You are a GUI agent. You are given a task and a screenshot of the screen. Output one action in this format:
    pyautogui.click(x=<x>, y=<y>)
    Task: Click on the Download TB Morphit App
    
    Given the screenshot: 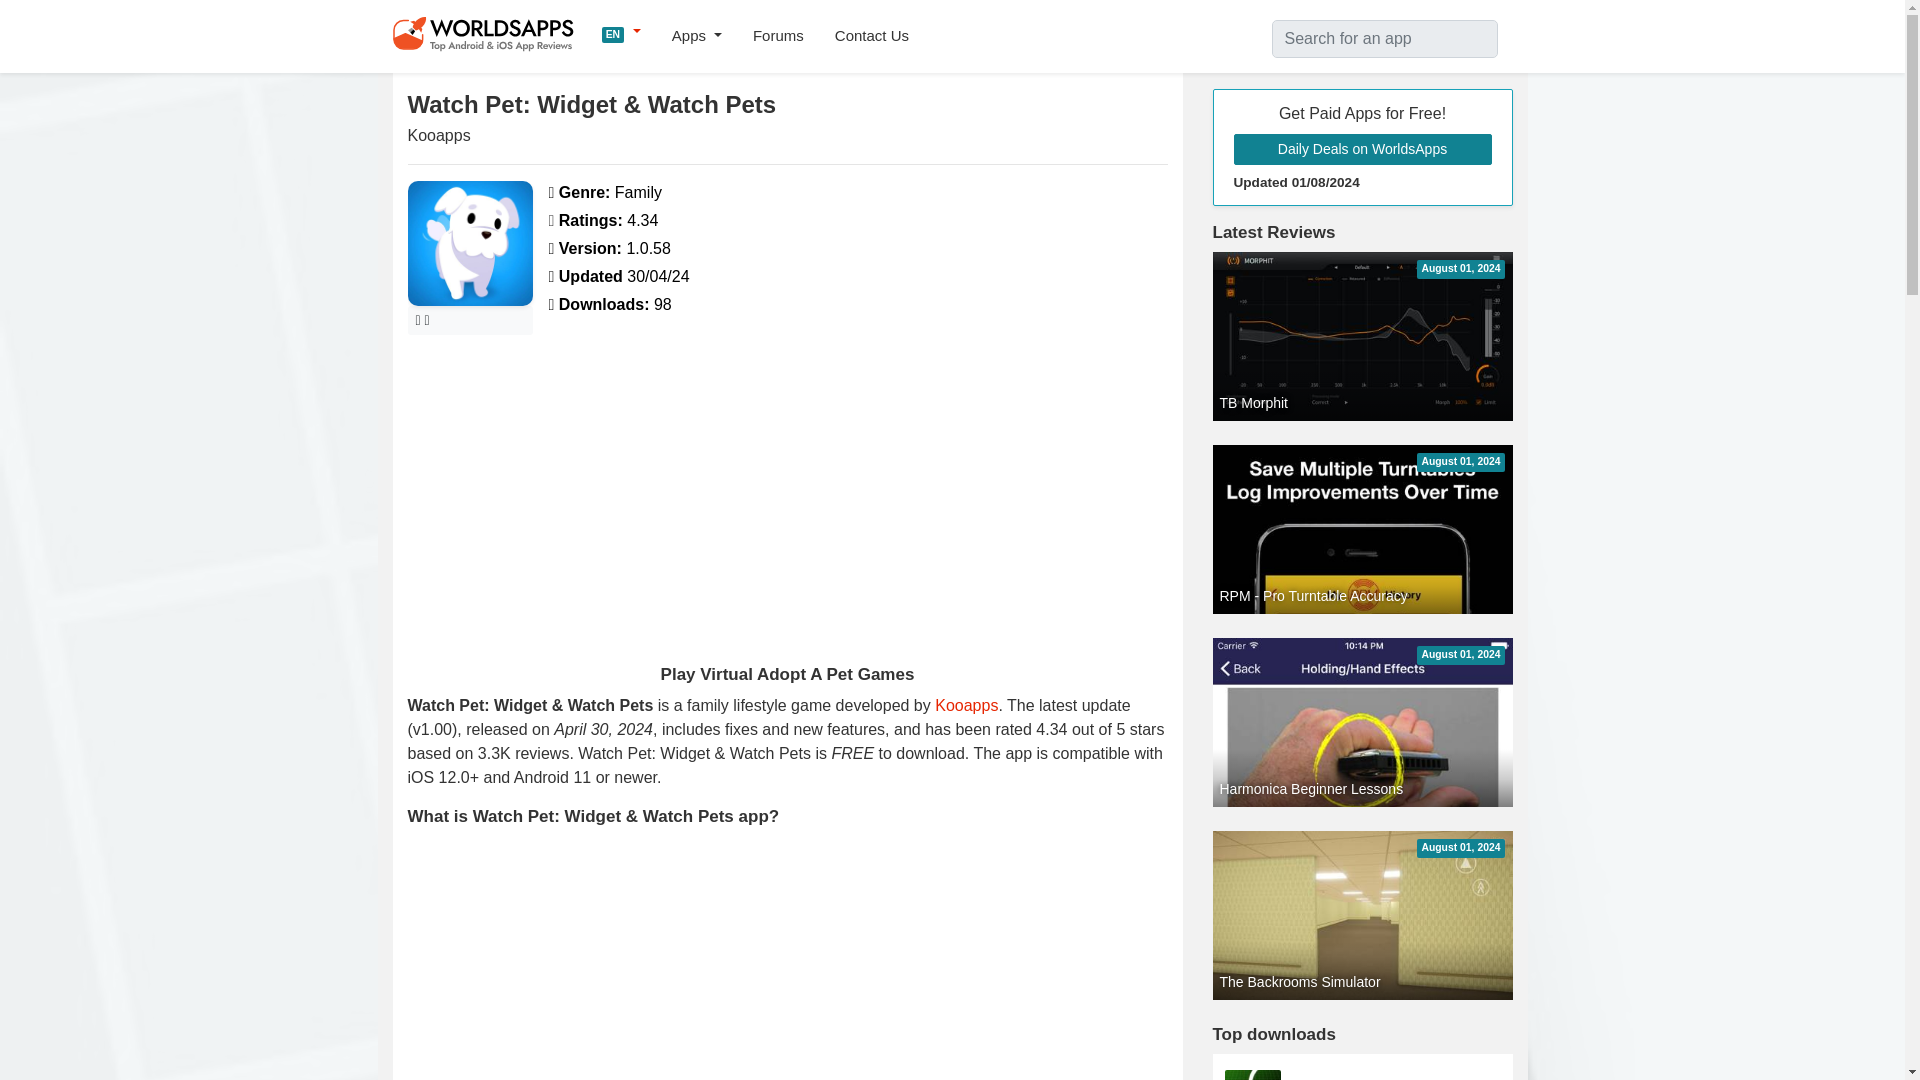 What is the action you would take?
    pyautogui.click(x=1362, y=336)
    